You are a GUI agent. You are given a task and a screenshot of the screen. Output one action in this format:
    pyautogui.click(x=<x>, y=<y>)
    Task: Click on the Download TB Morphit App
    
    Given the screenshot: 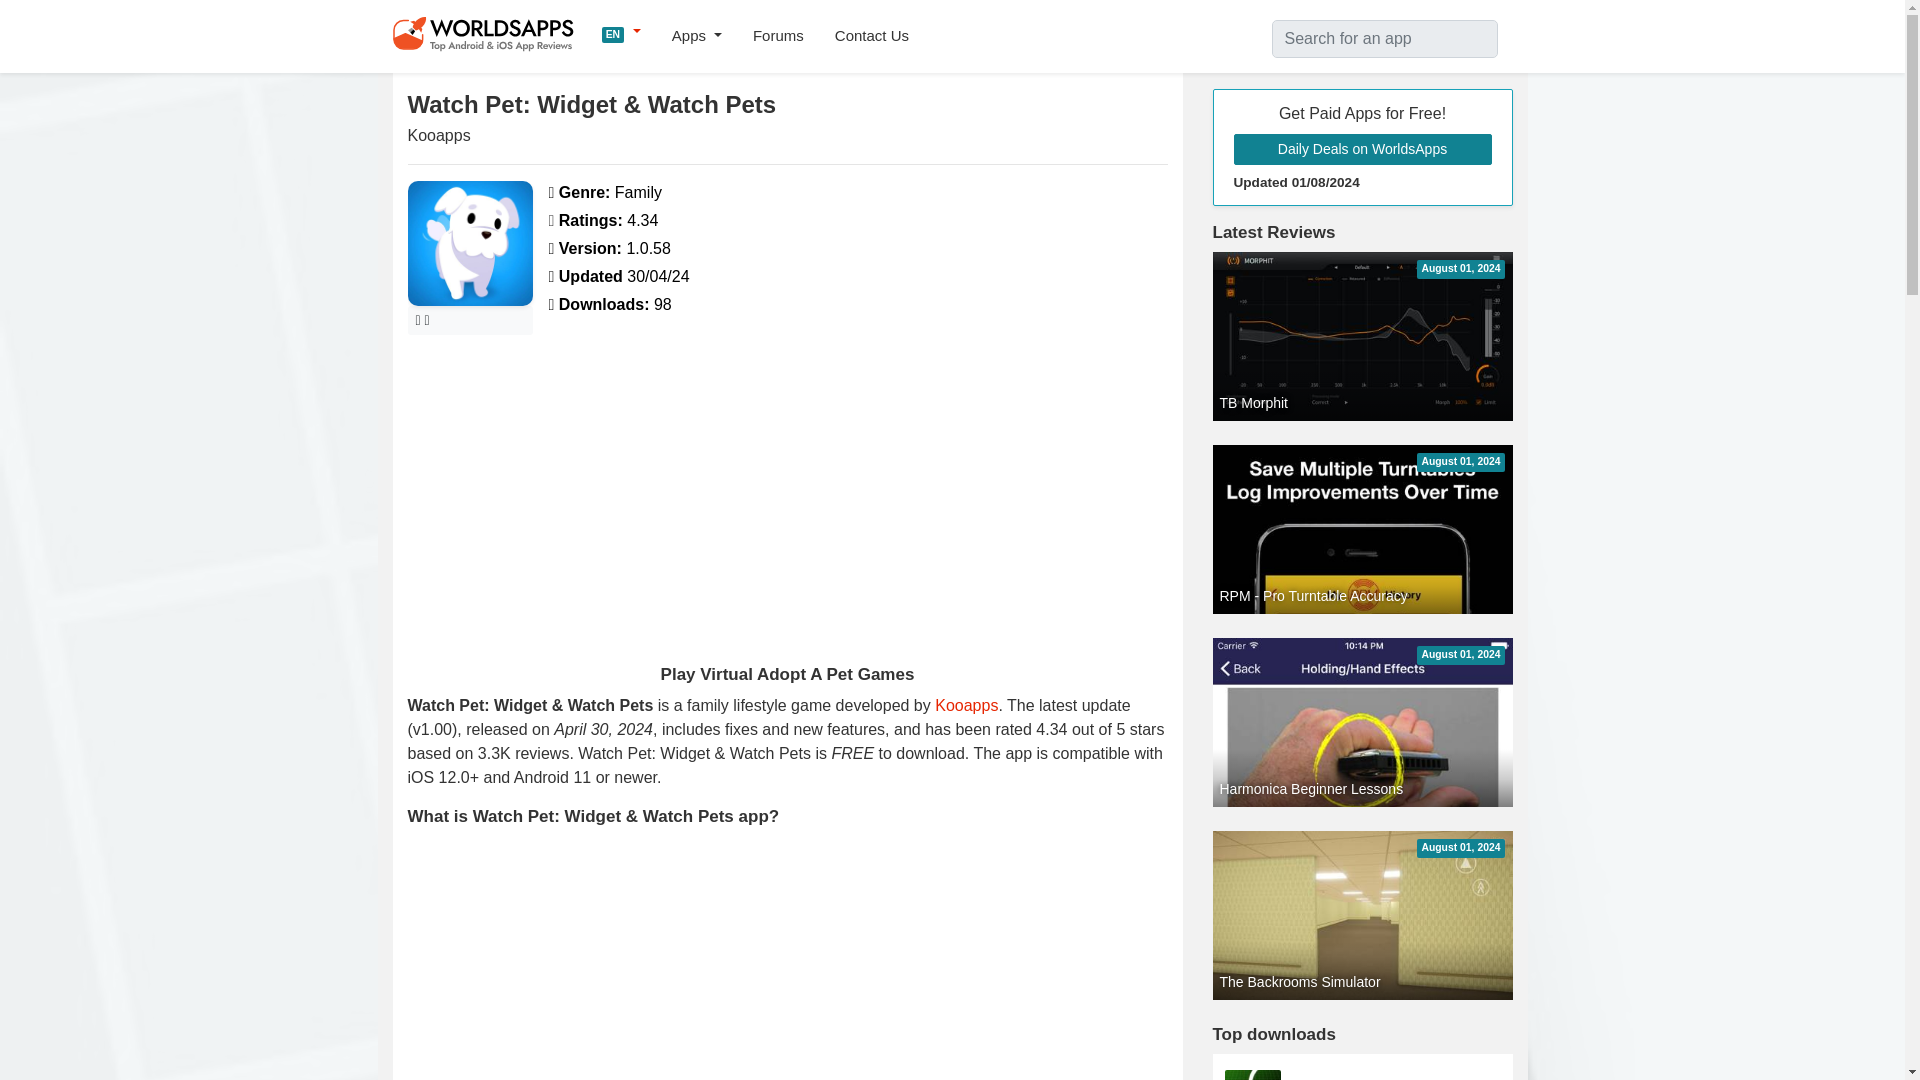 What is the action you would take?
    pyautogui.click(x=1362, y=336)
    